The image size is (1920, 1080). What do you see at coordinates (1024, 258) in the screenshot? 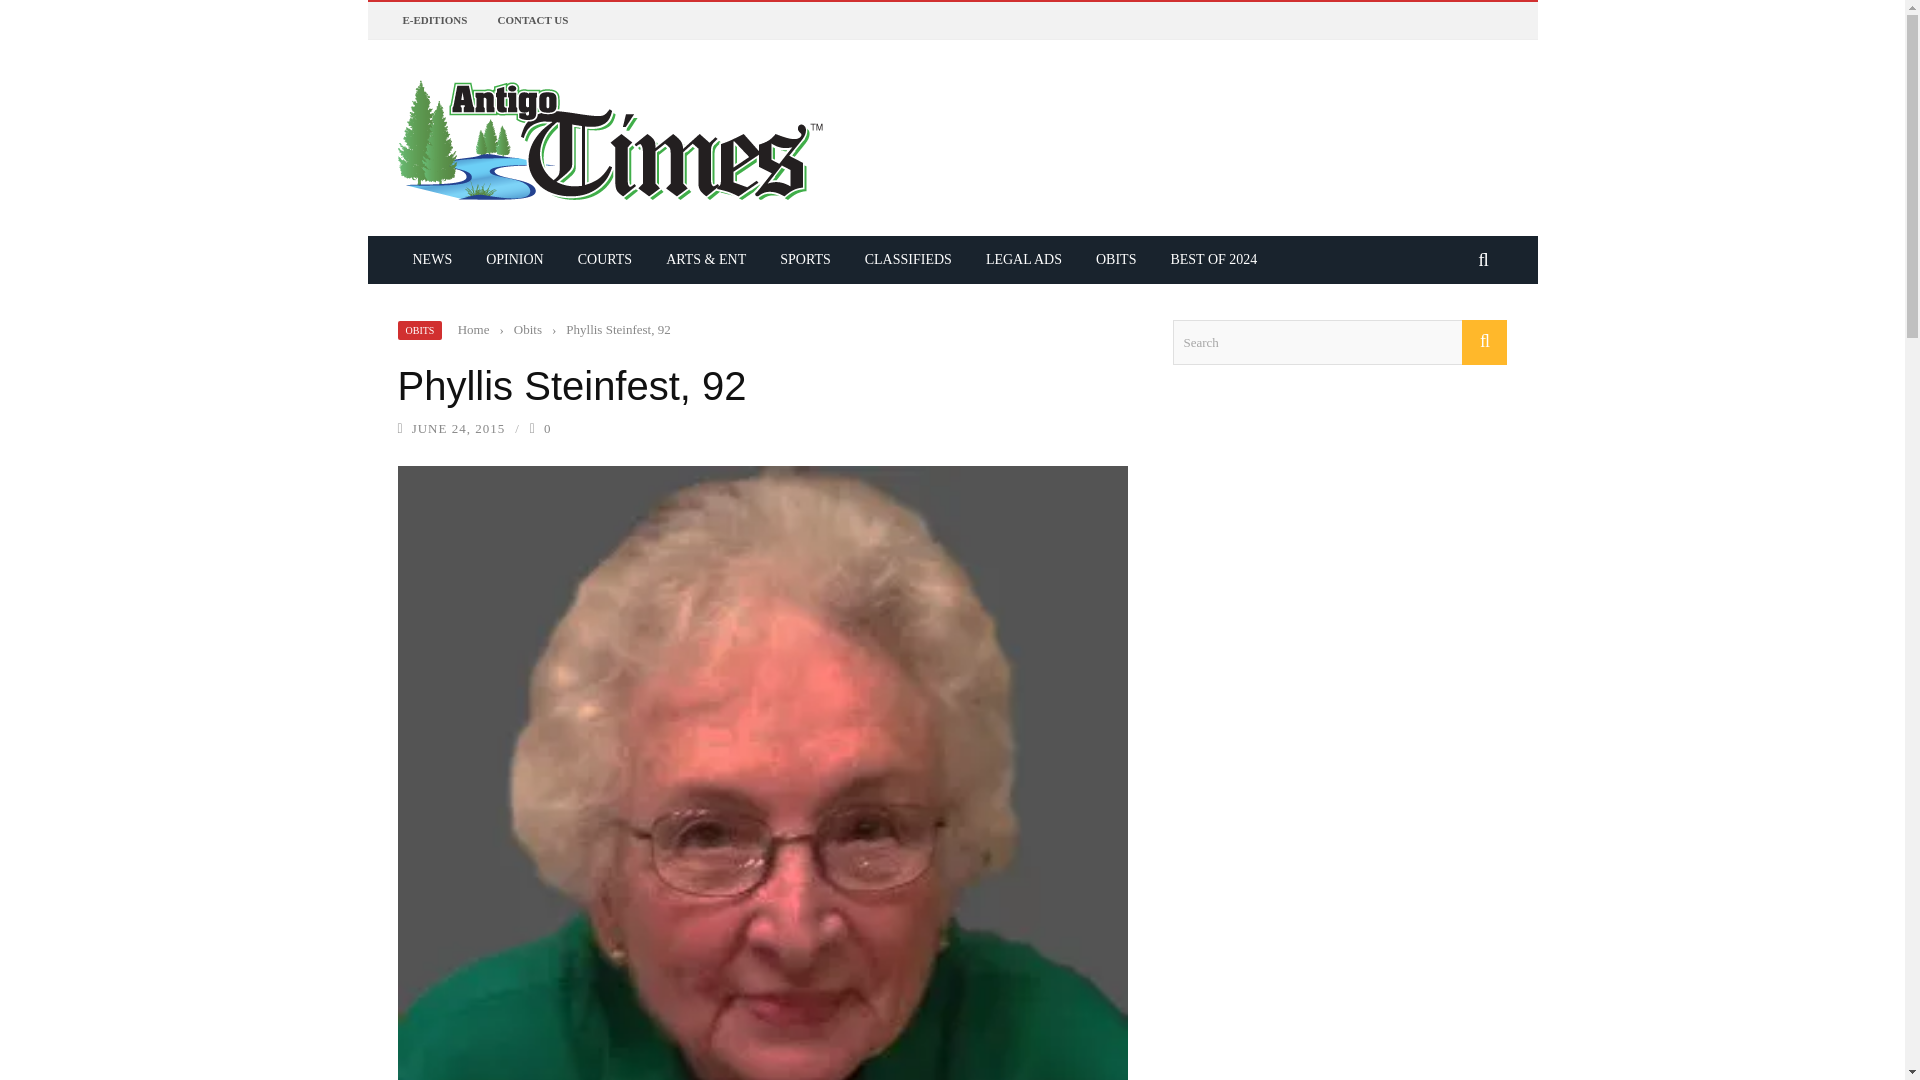
I see `LEGAL ADS` at bounding box center [1024, 258].